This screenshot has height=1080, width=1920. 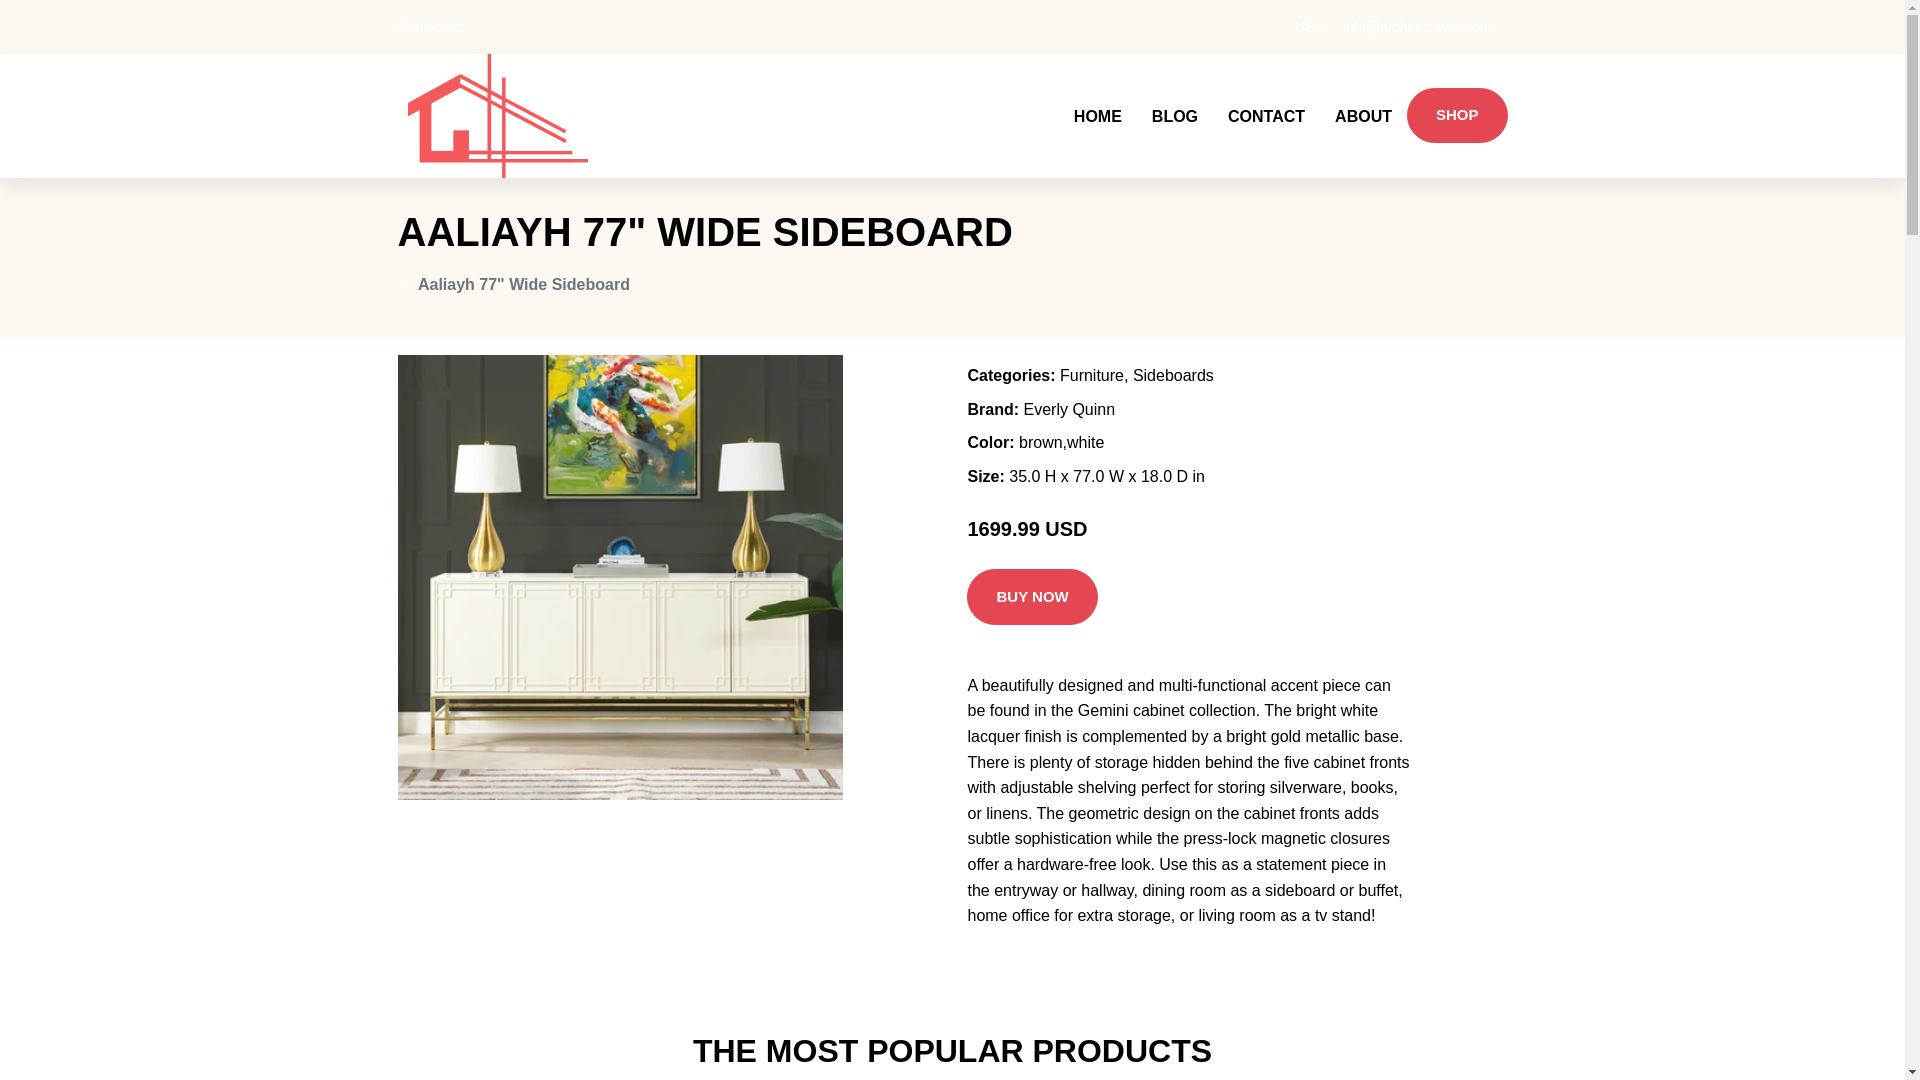 What do you see at coordinates (1364, 116) in the screenshot?
I see `ABOUT` at bounding box center [1364, 116].